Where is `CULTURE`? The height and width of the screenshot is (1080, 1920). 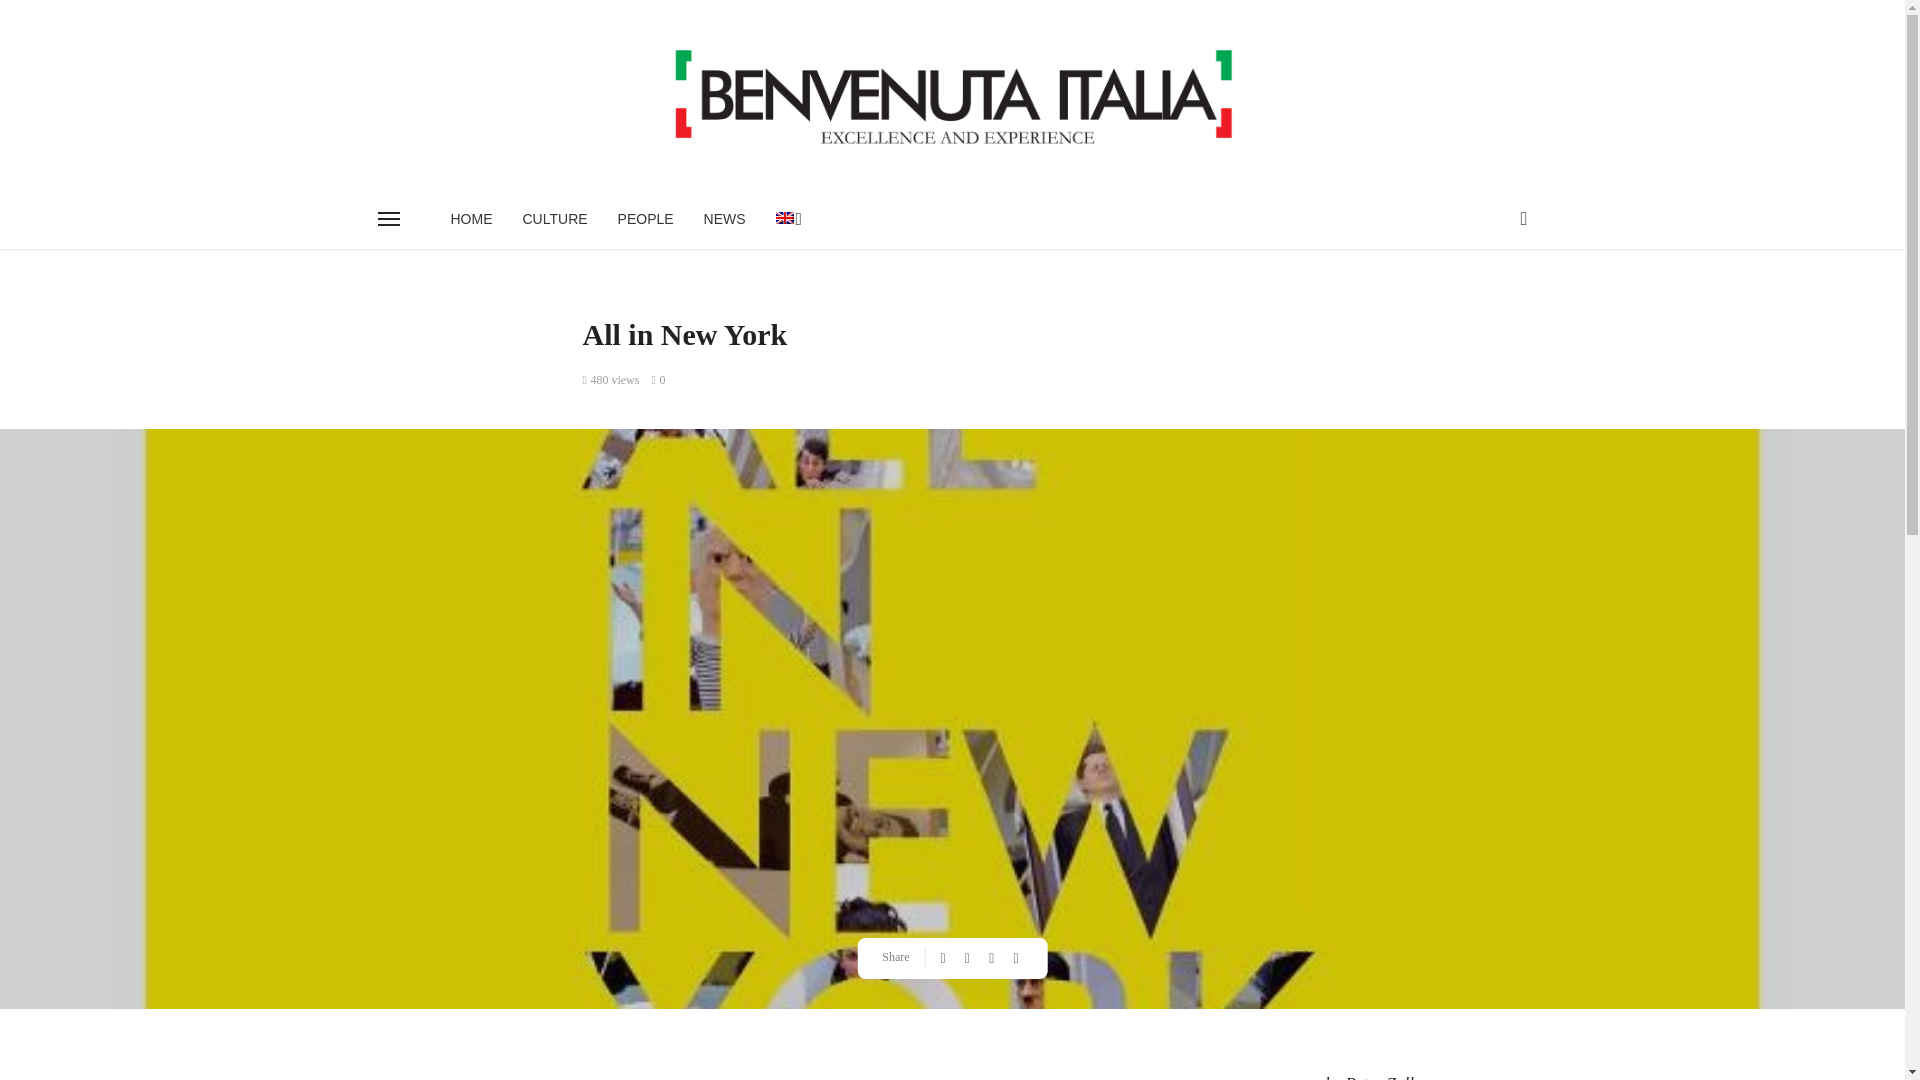
CULTURE is located at coordinates (555, 219).